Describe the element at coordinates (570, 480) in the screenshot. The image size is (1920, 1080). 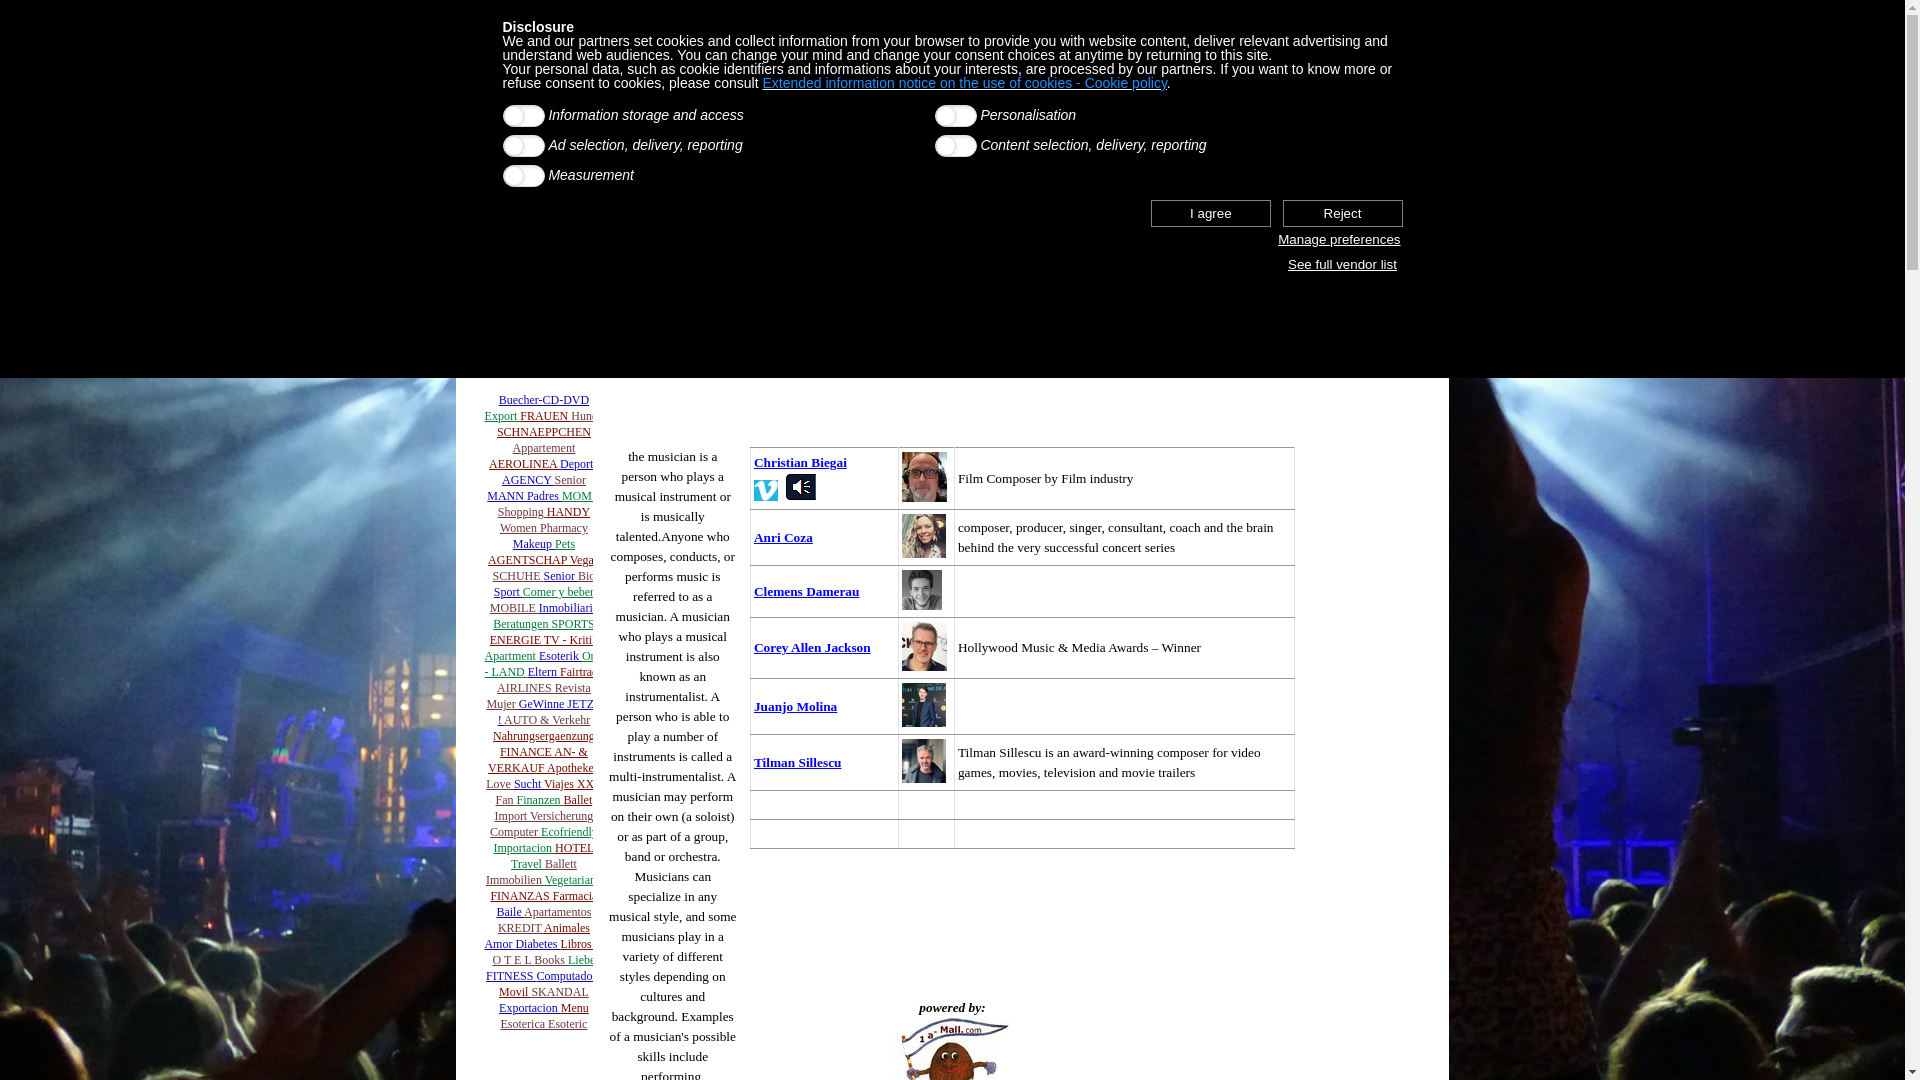
I see `Senior` at that location.